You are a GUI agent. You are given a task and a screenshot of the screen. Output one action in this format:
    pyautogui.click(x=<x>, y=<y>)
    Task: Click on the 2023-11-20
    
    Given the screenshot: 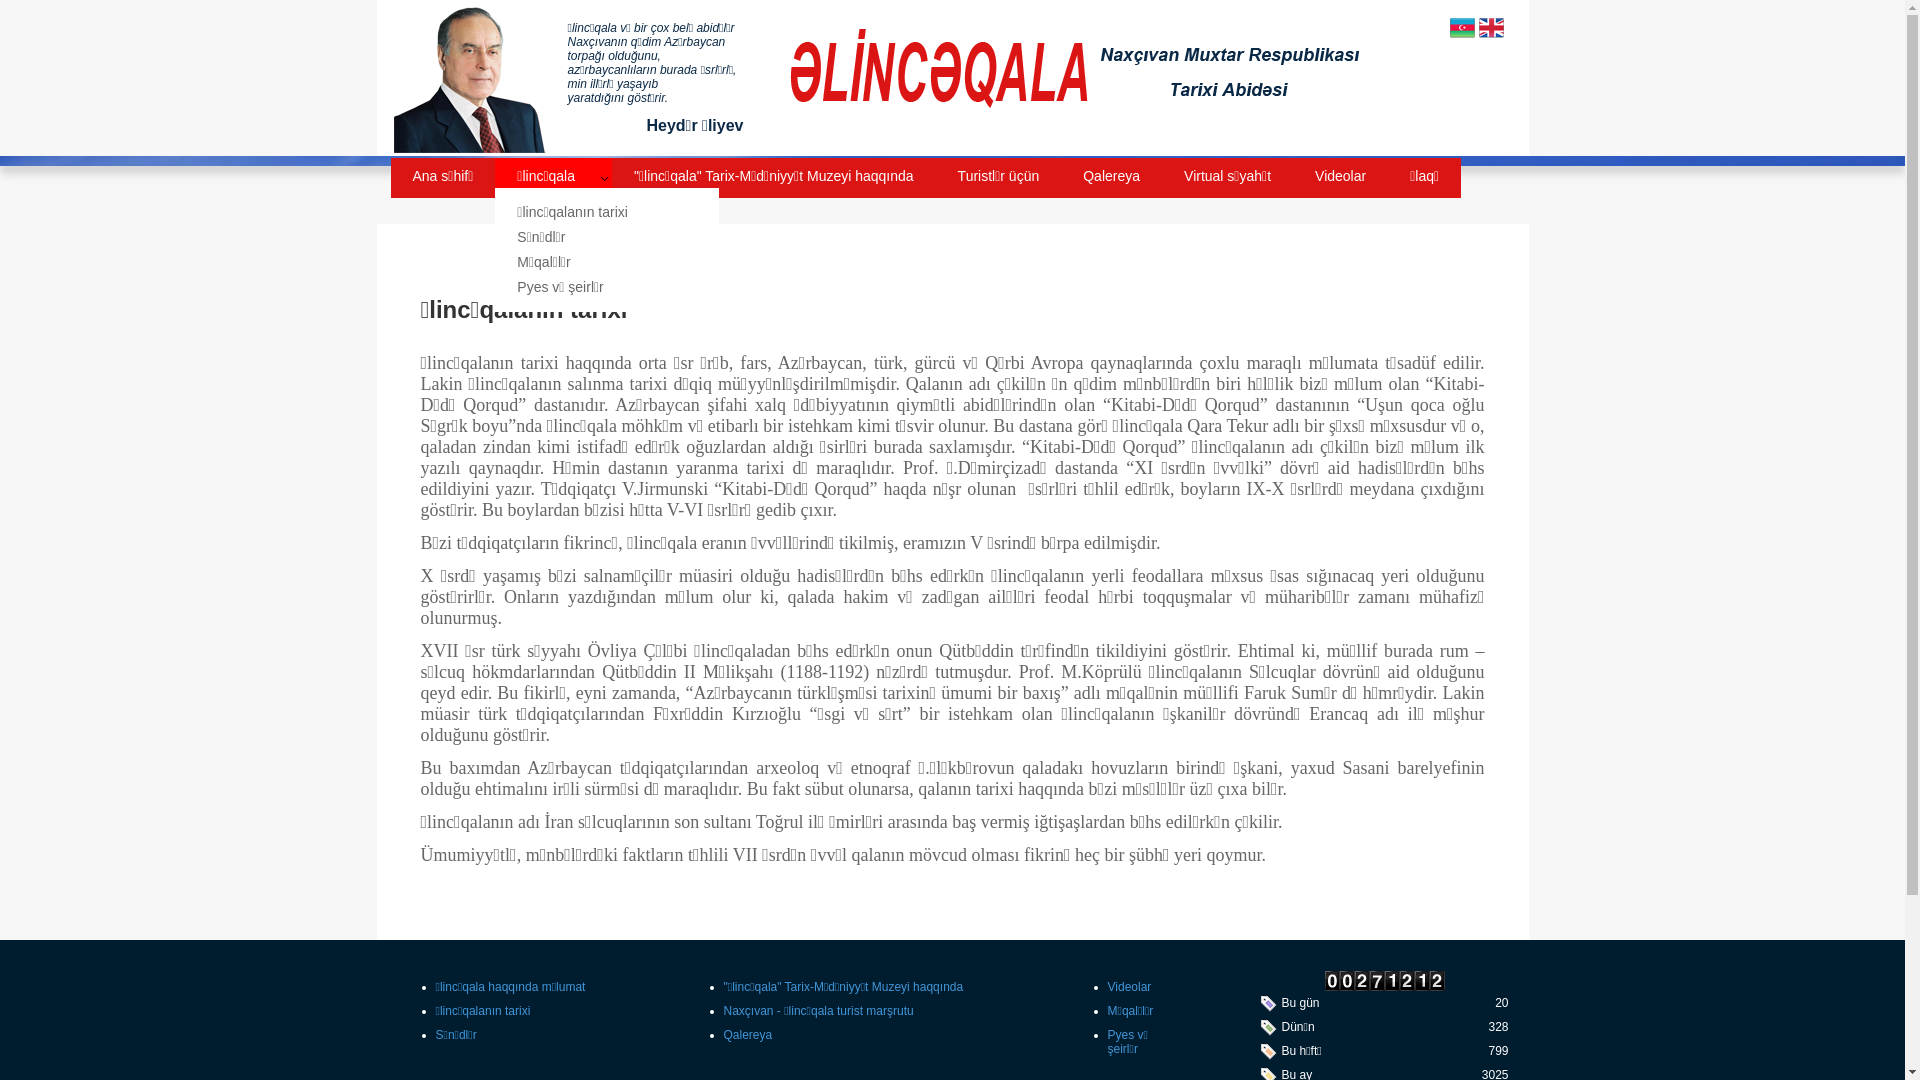 What is the action you would take?
    pyautogui.click(x=1268, y=1056)
    